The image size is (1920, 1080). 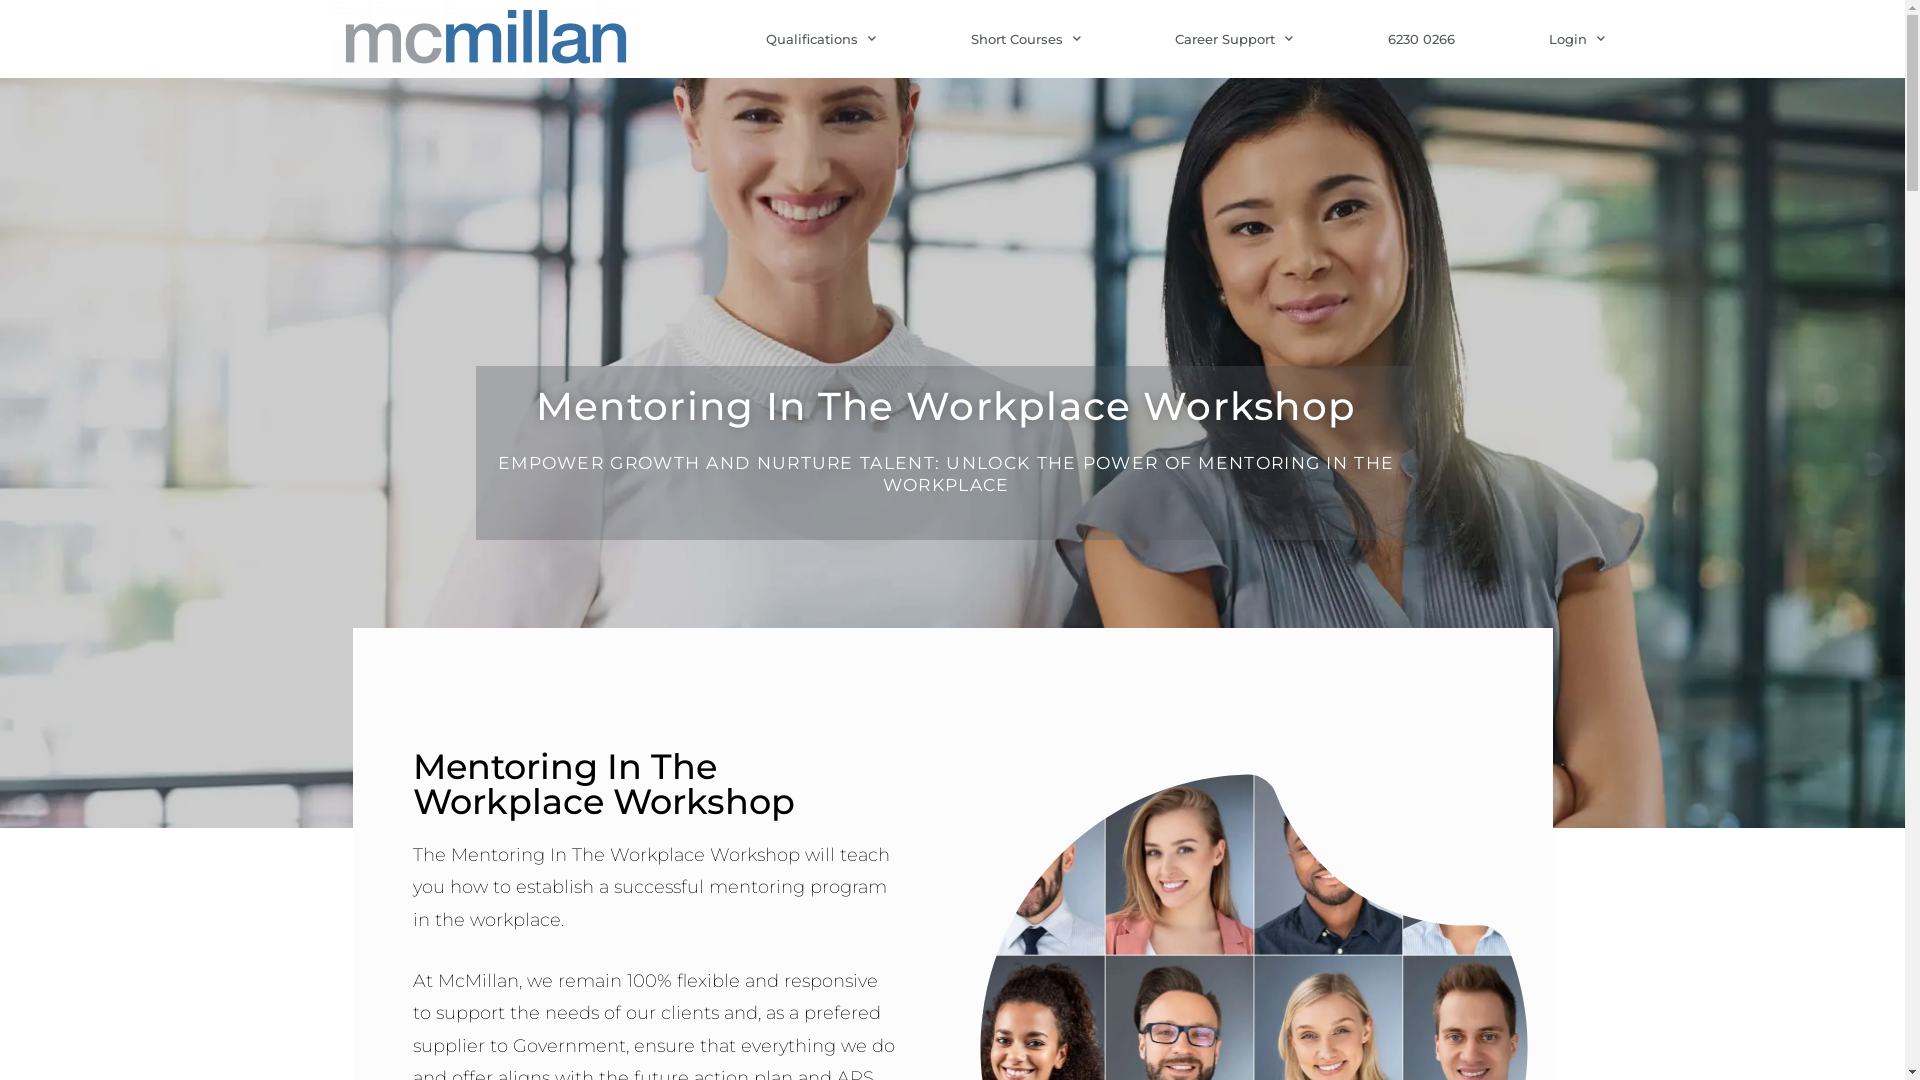 I want to click on Career Support, so click(x=1234, y=38).